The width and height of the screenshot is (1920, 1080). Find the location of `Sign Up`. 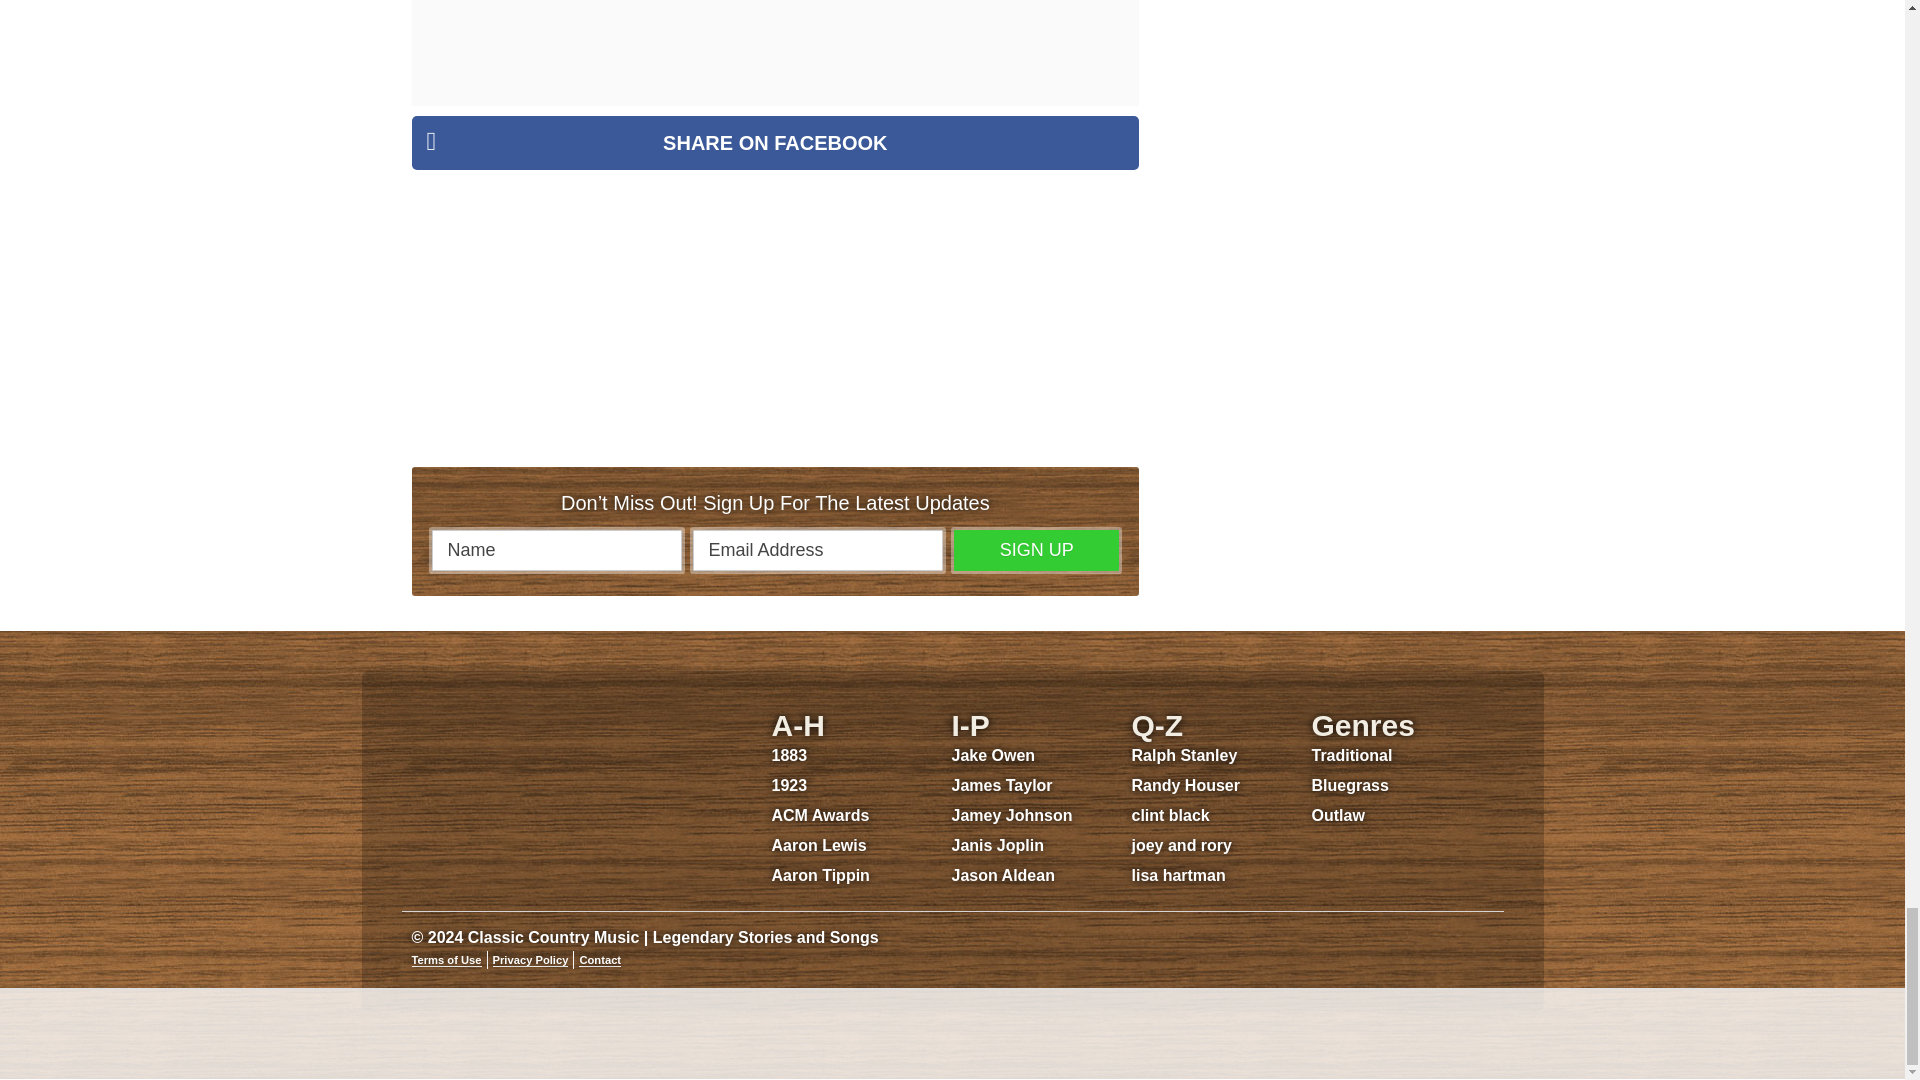

Sign Up is located at coordinates (1036, 550).